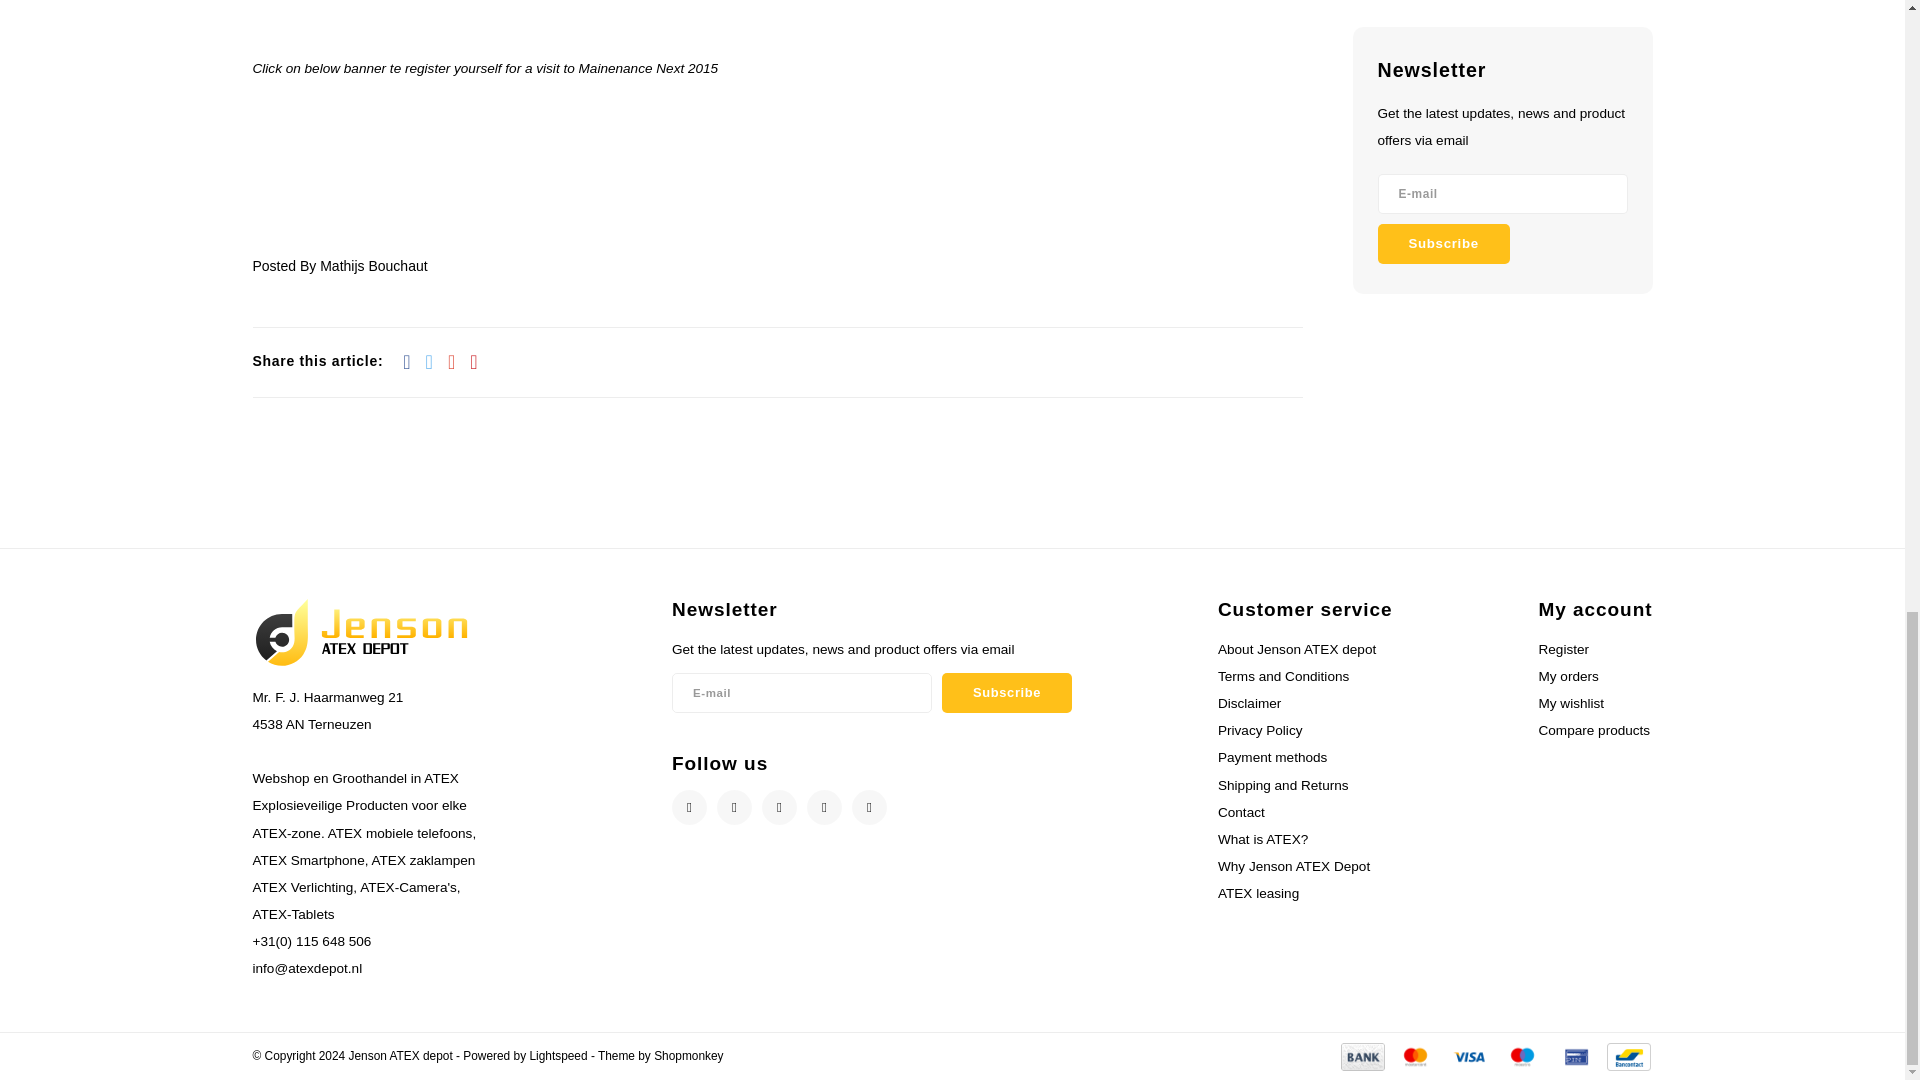  I want to click on Subscribe, so click(1006, 692).